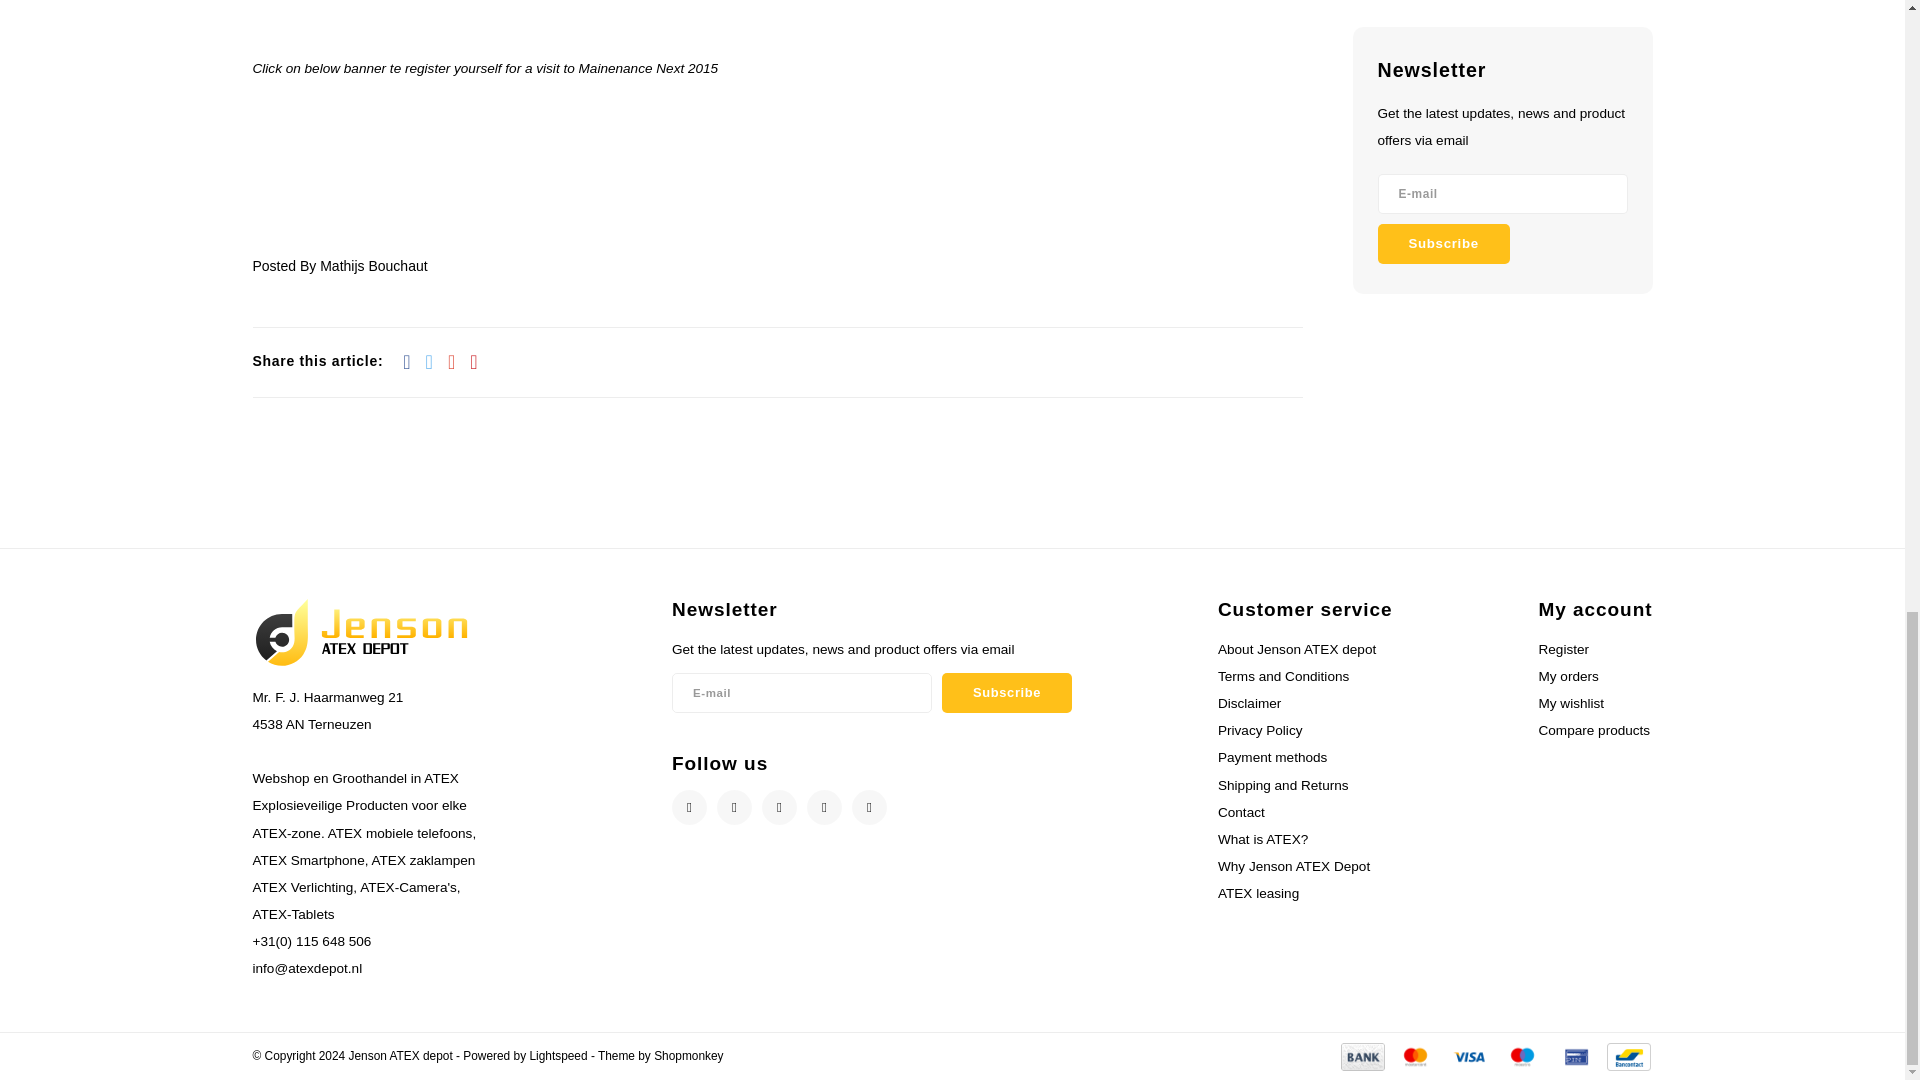  I want to click on Subscribe, so click(1006, 692).